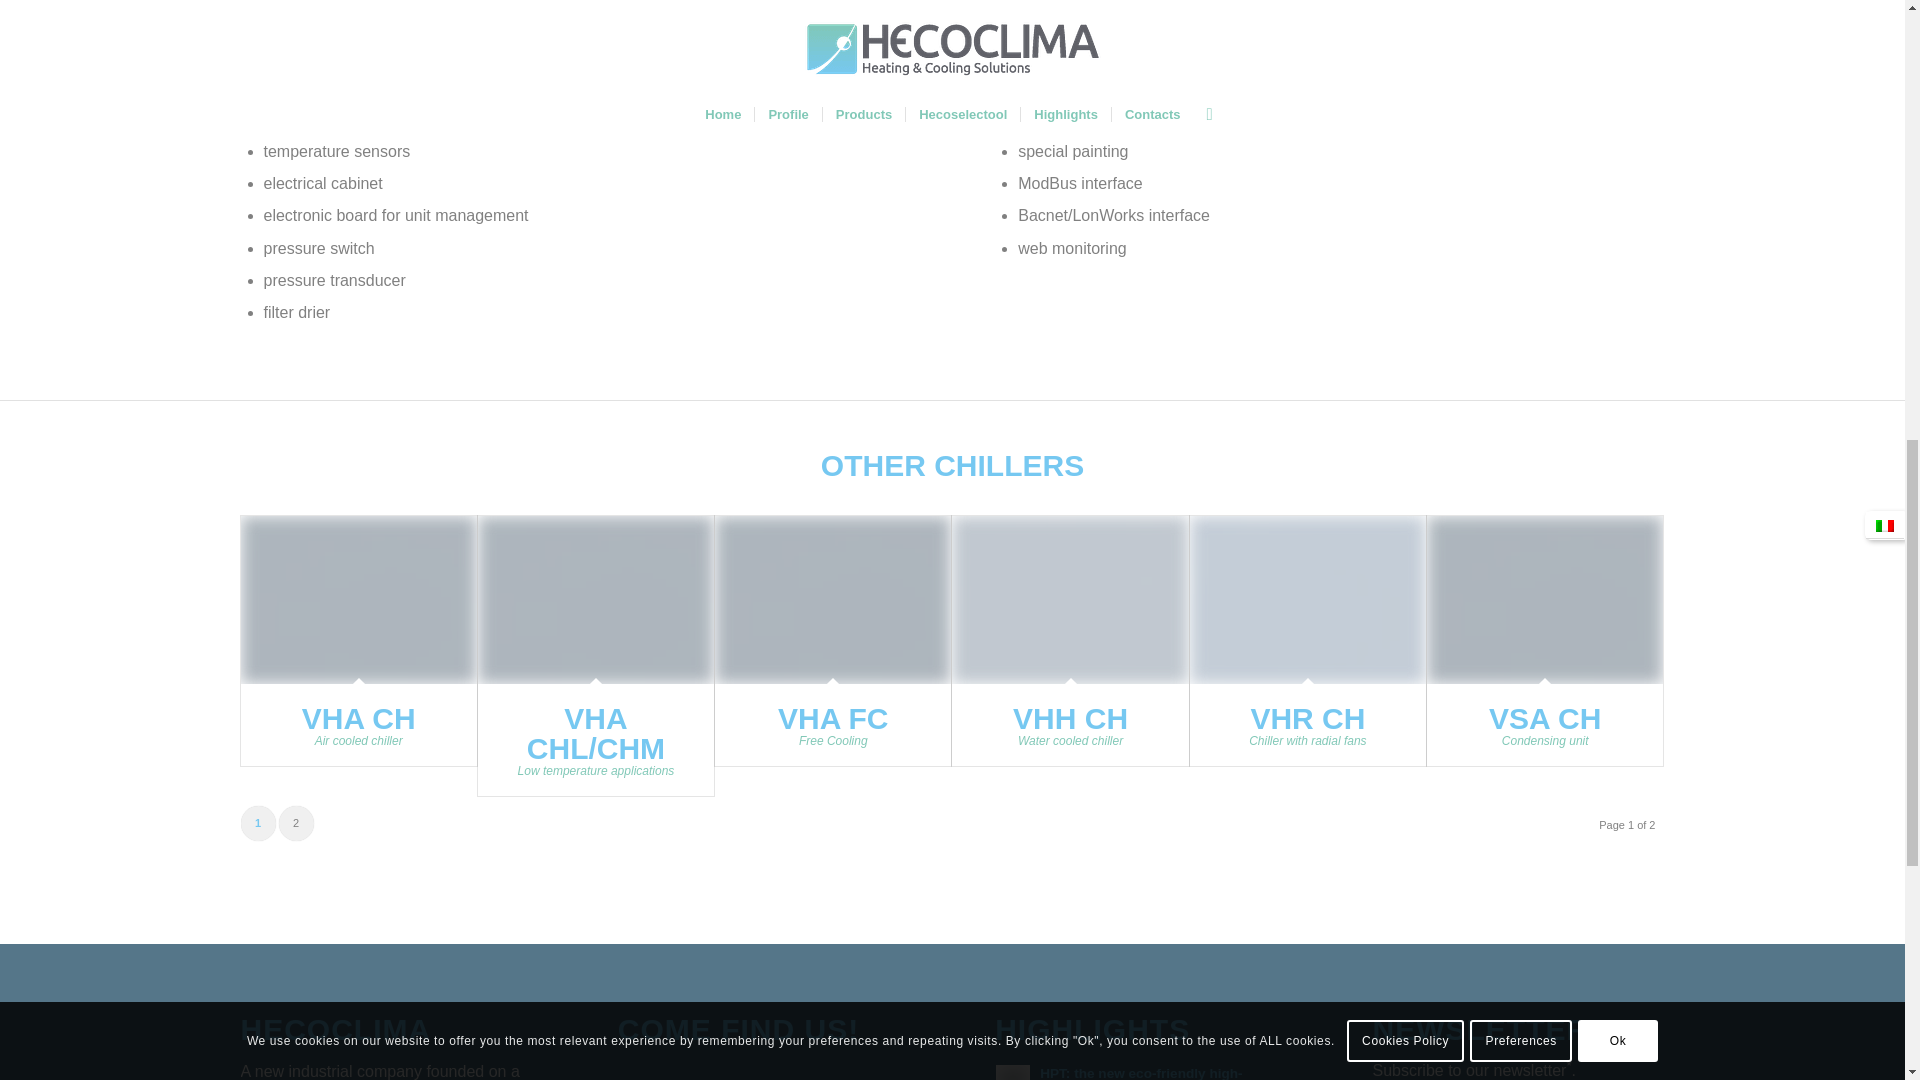  What do you see at coordinates (1141, 1072) in the screenshot?
I see `HPT: the new eco-friendly high-temperature heat pumps` at bounding box center [1141, 1072].